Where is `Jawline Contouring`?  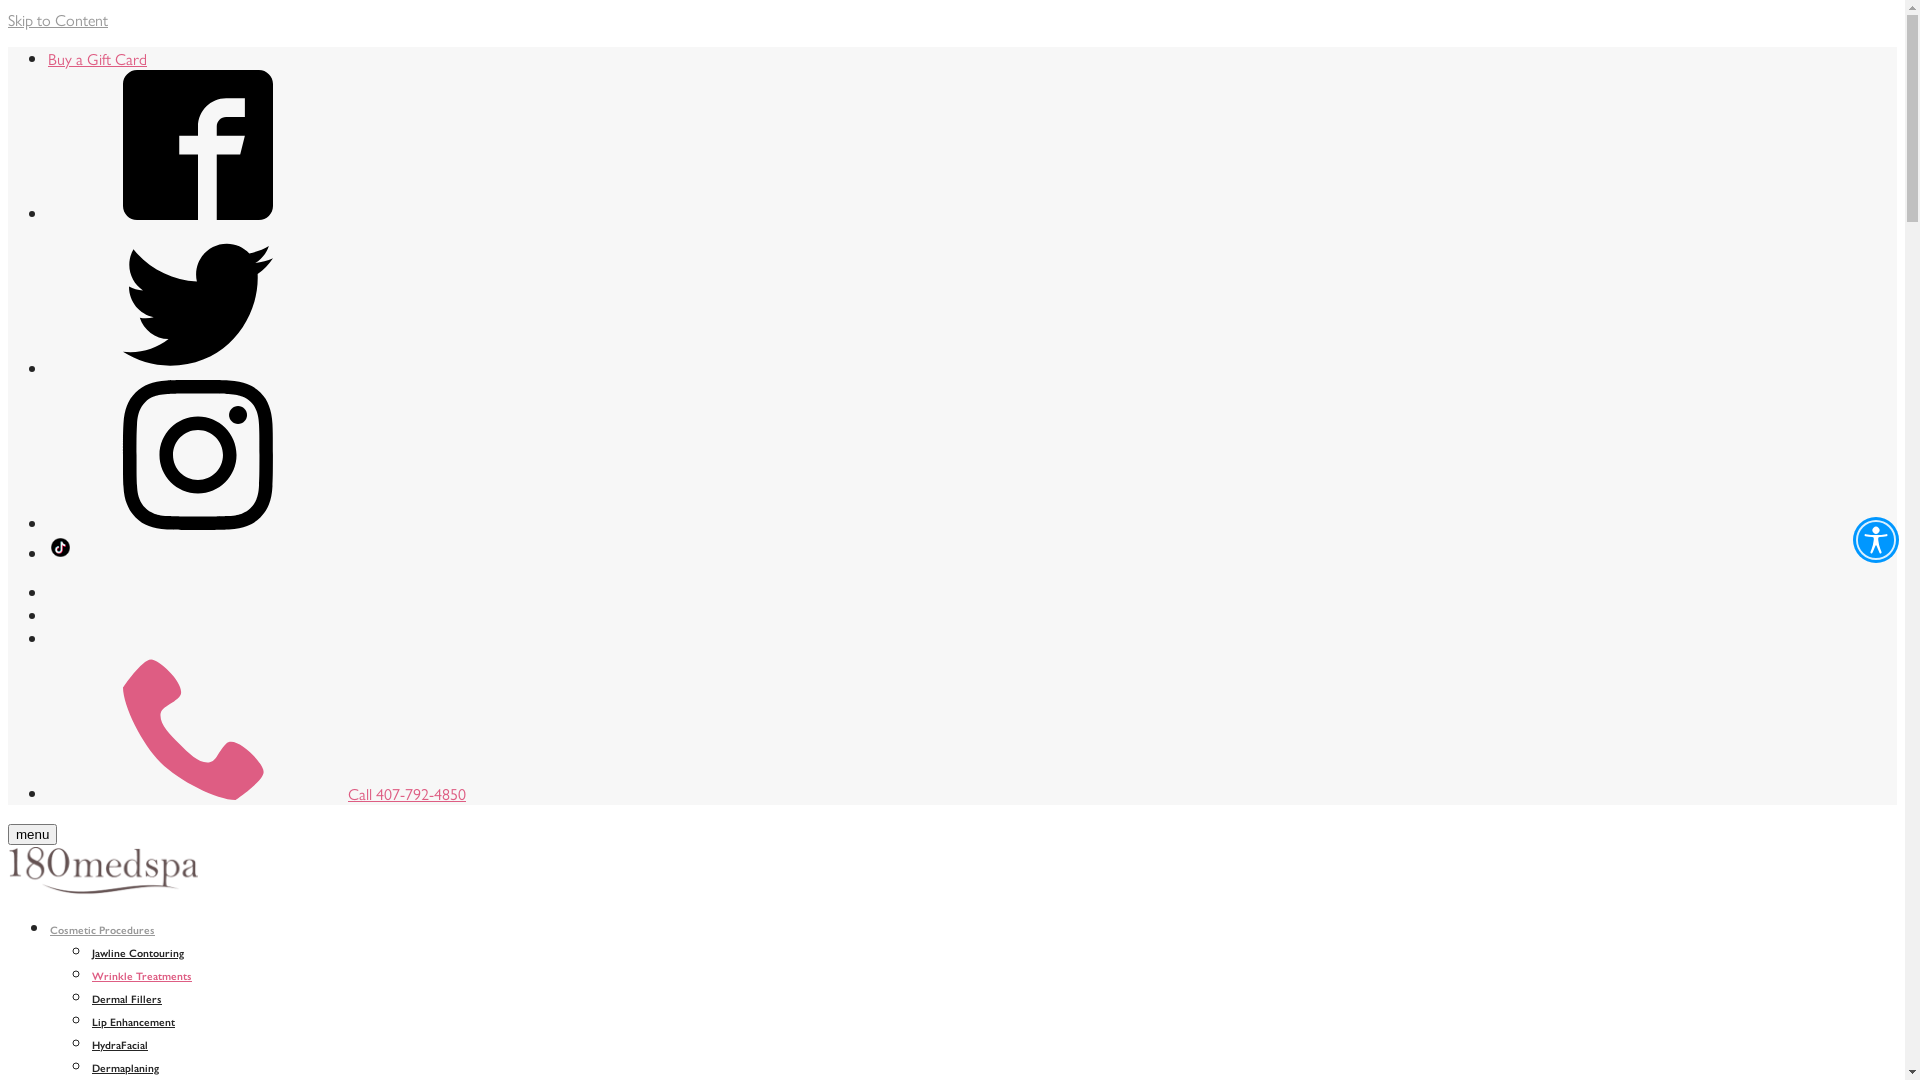 Jawline Contouring is located at coordinates (138, 952).